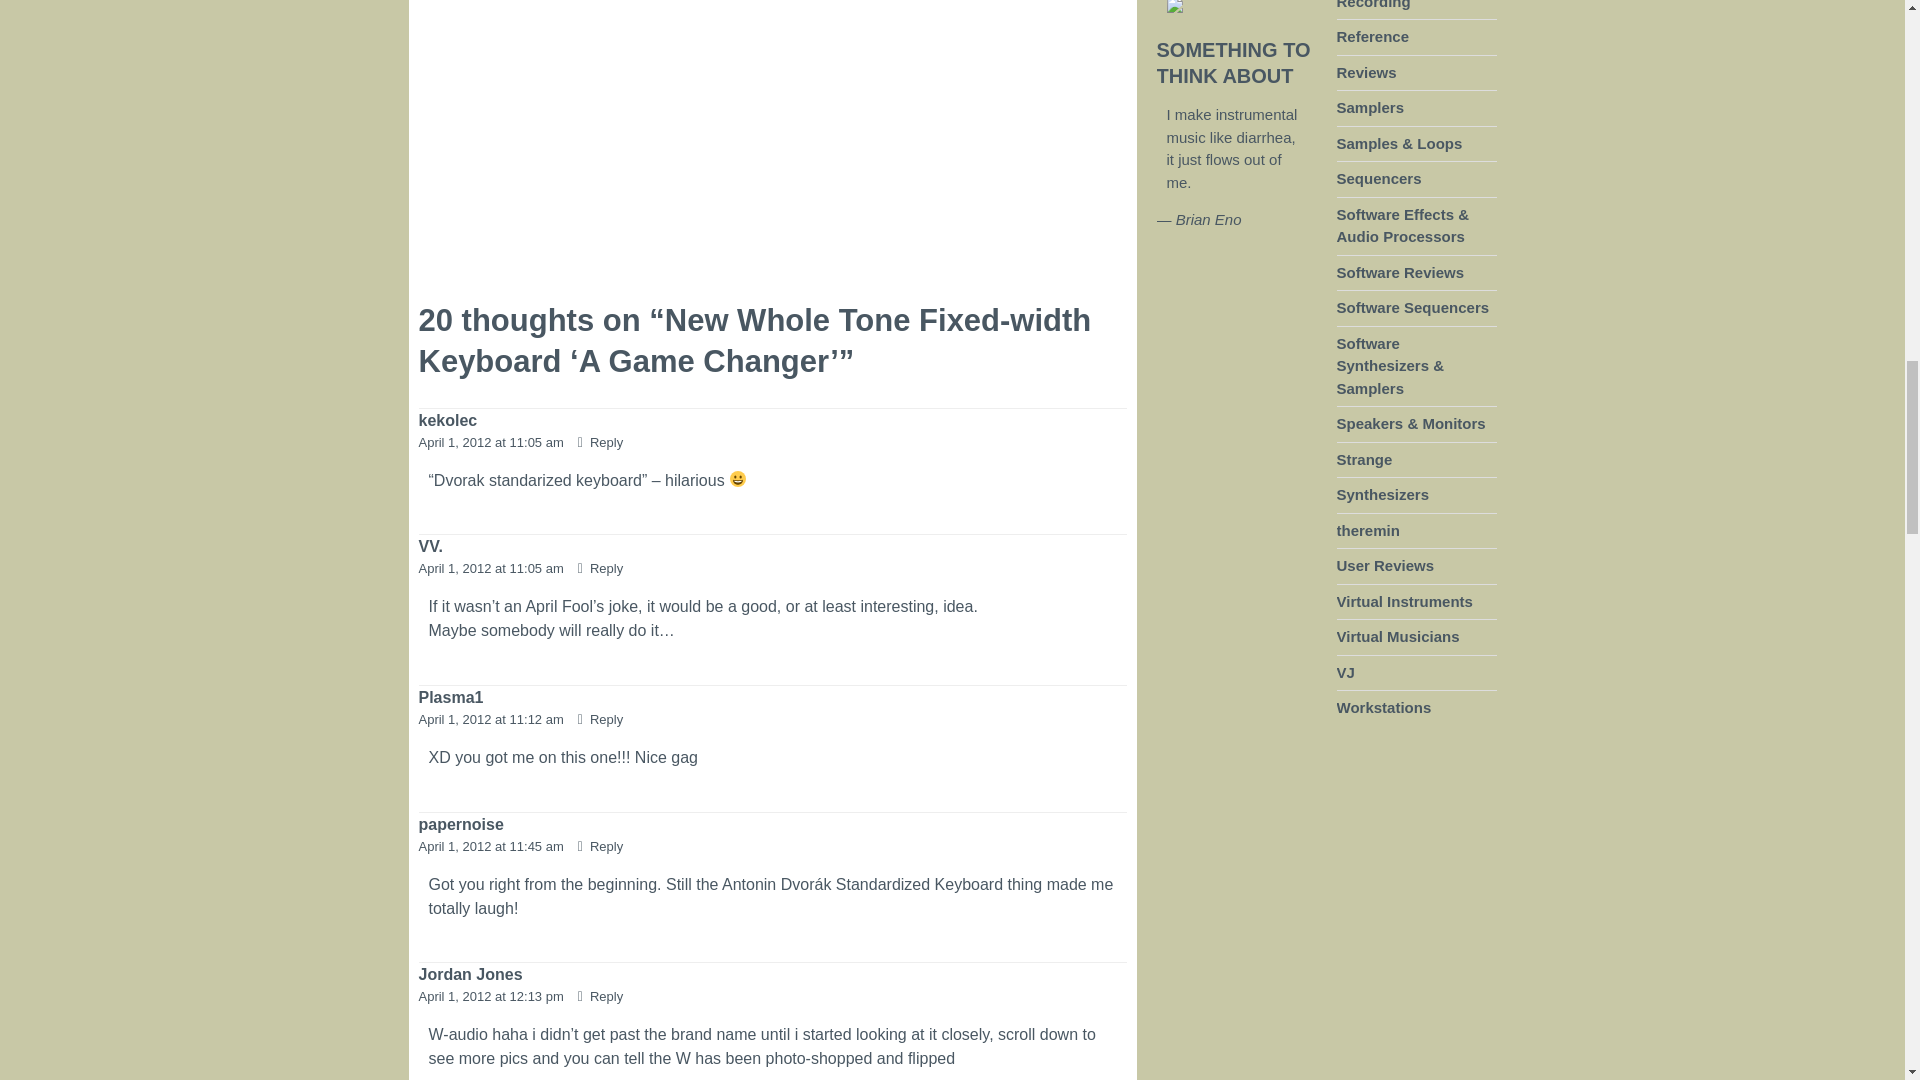 The image size is (1920, 1080). What do you see at coordinates (600, 996) in the screenshot?
I see `Reply` at bounding box center [600, 996].